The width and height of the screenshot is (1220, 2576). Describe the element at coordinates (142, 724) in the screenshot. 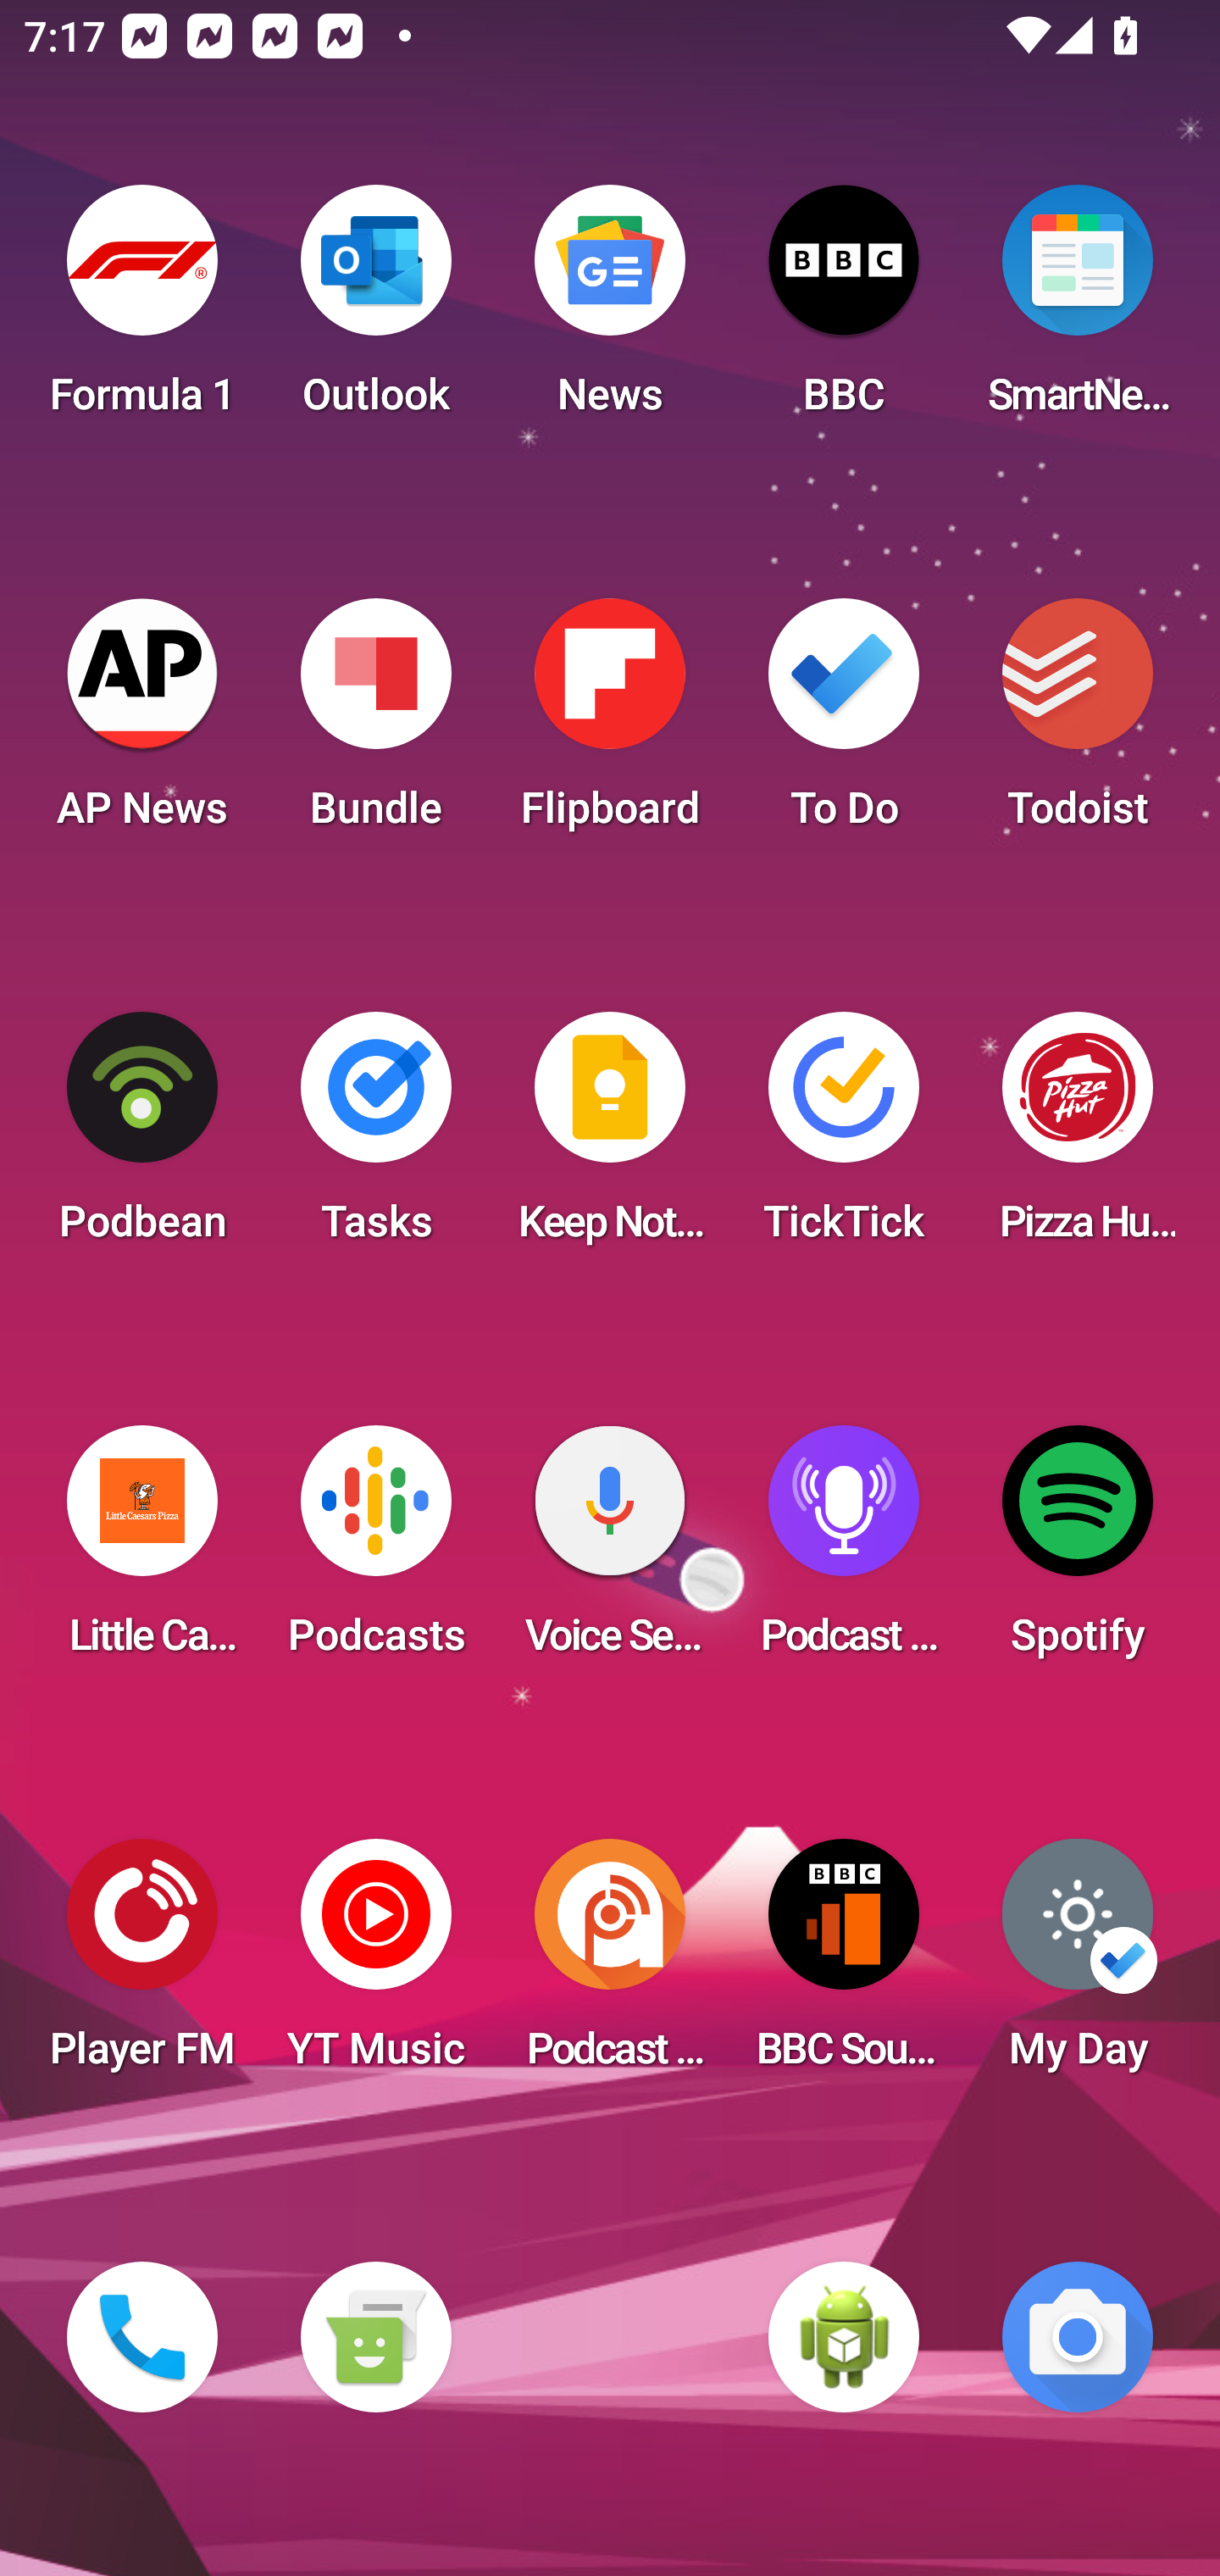

I see `AP News` at that location.